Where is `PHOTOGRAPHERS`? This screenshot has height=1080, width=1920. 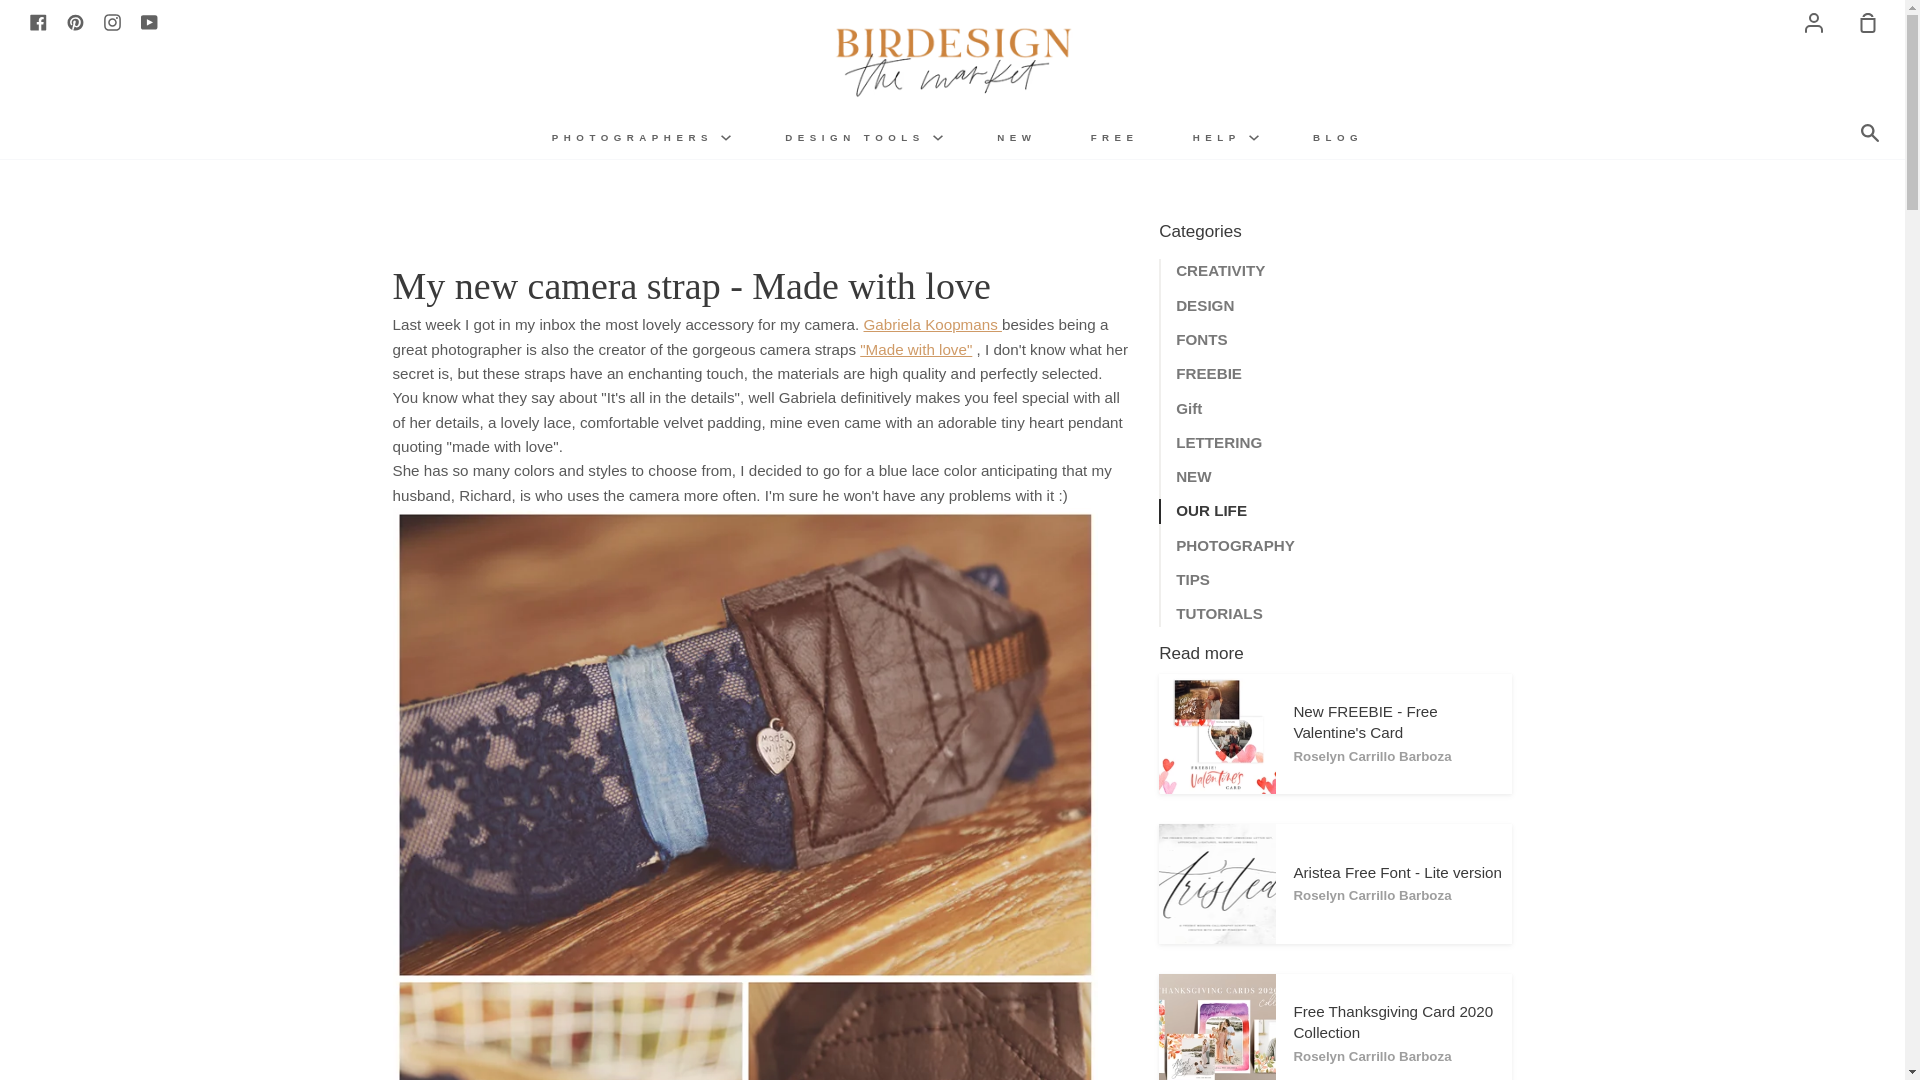 PHOTOGRAPHERS is located at coordinates (641, 136).